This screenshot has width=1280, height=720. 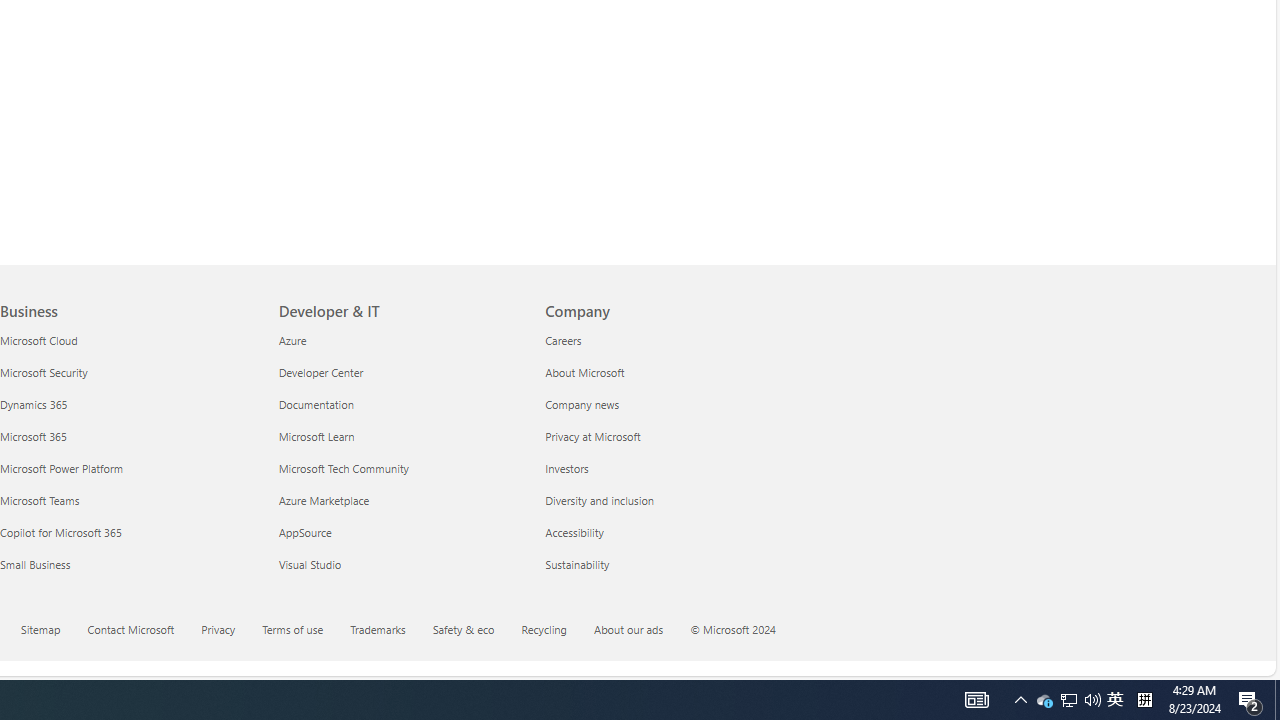 What do you see at coordinates (323, 500) in the screenshot?
I see `Azure Marketplace Developer & IT` at bounding box center [323, 500].